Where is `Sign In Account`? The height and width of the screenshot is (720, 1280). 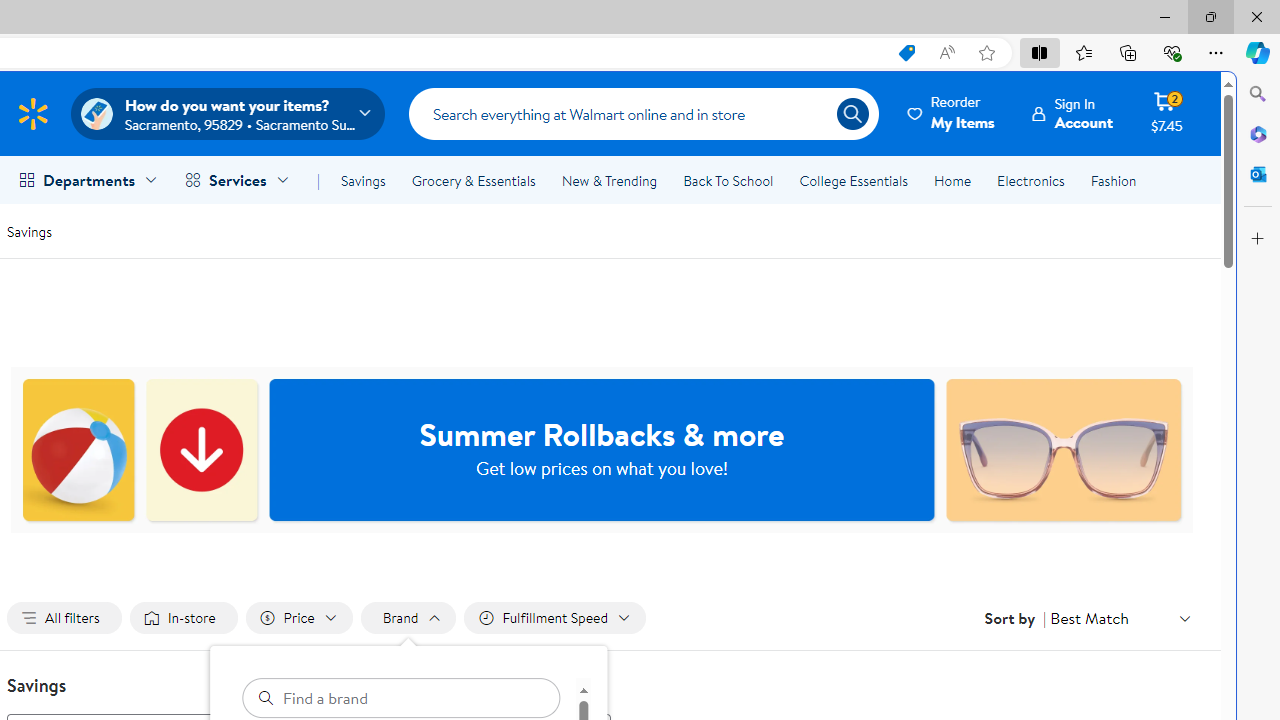
Sign In Account is located at coordinates (1072, 113).